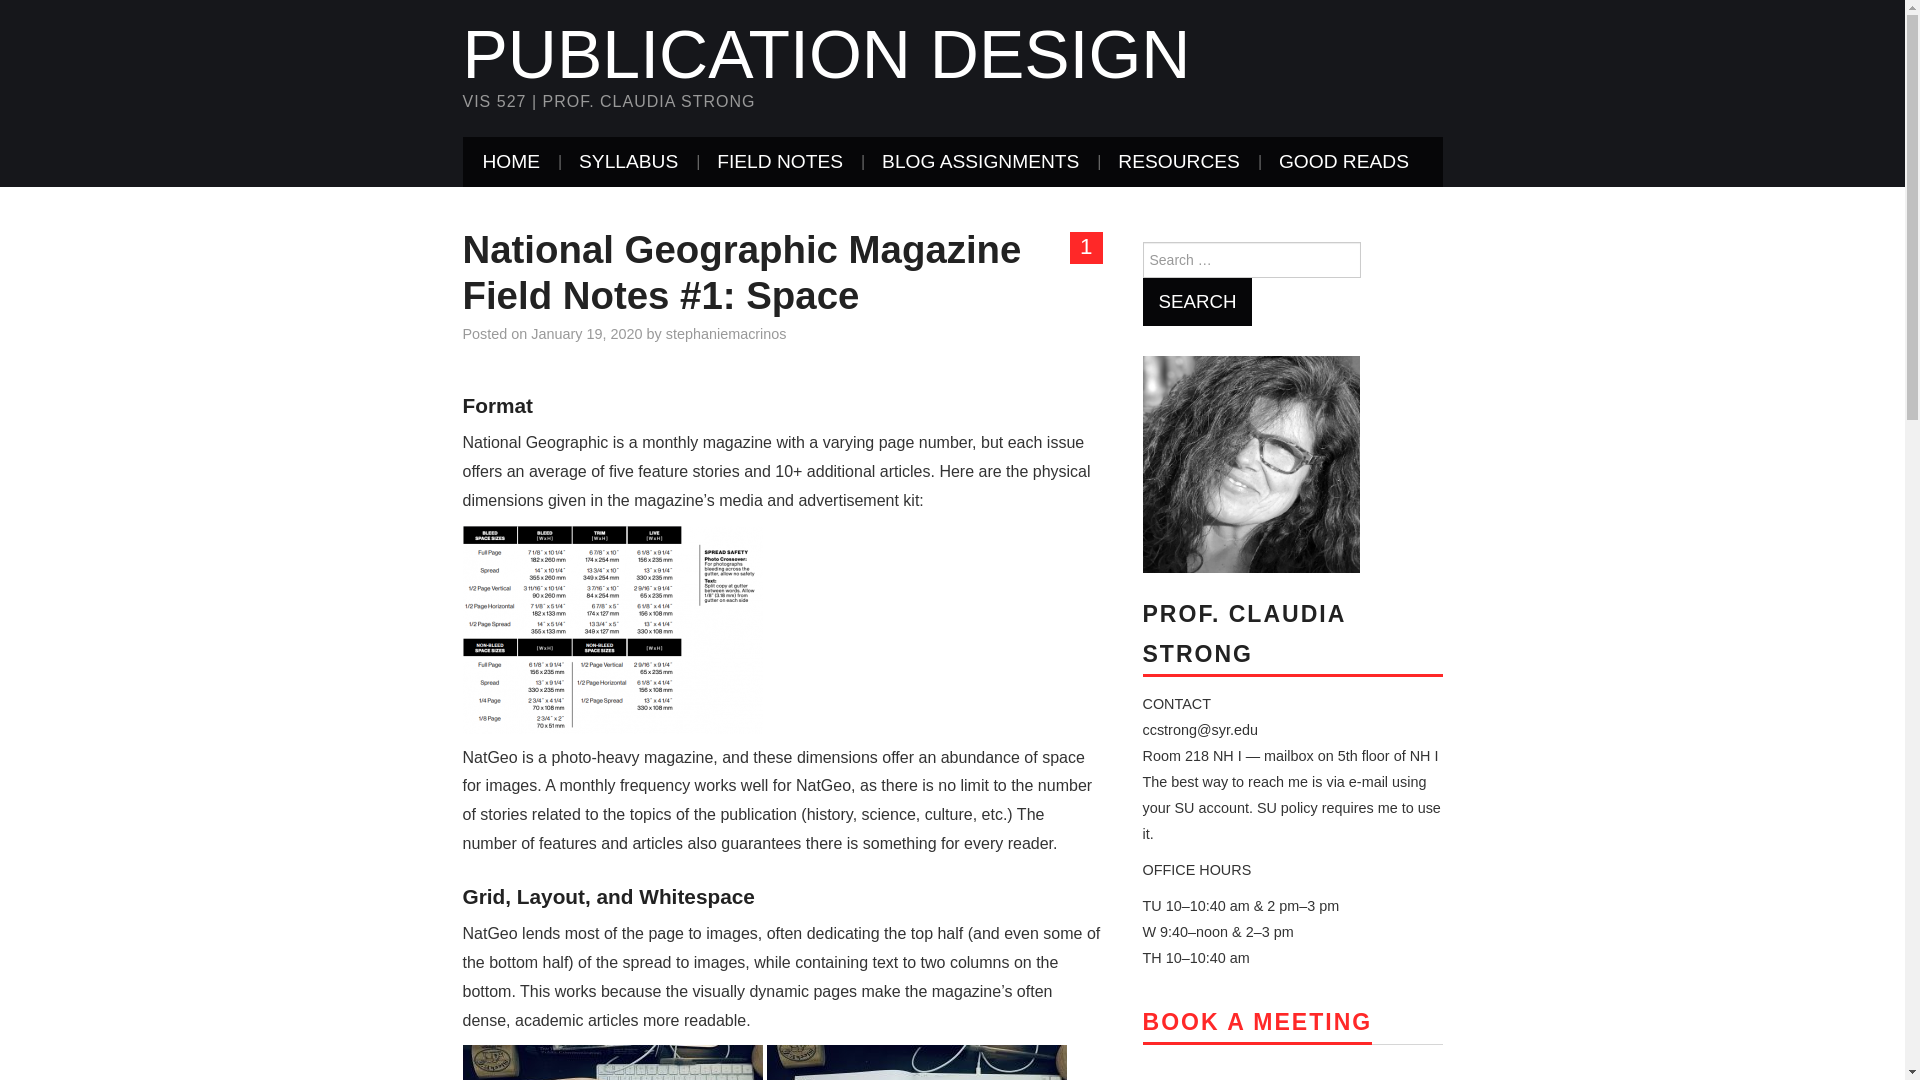 The image size is (1920, 1080). What do you see at coordinates (779, 162) in the screenshot?
I see `FIELD NOTES` at bounding box center [779, 162].